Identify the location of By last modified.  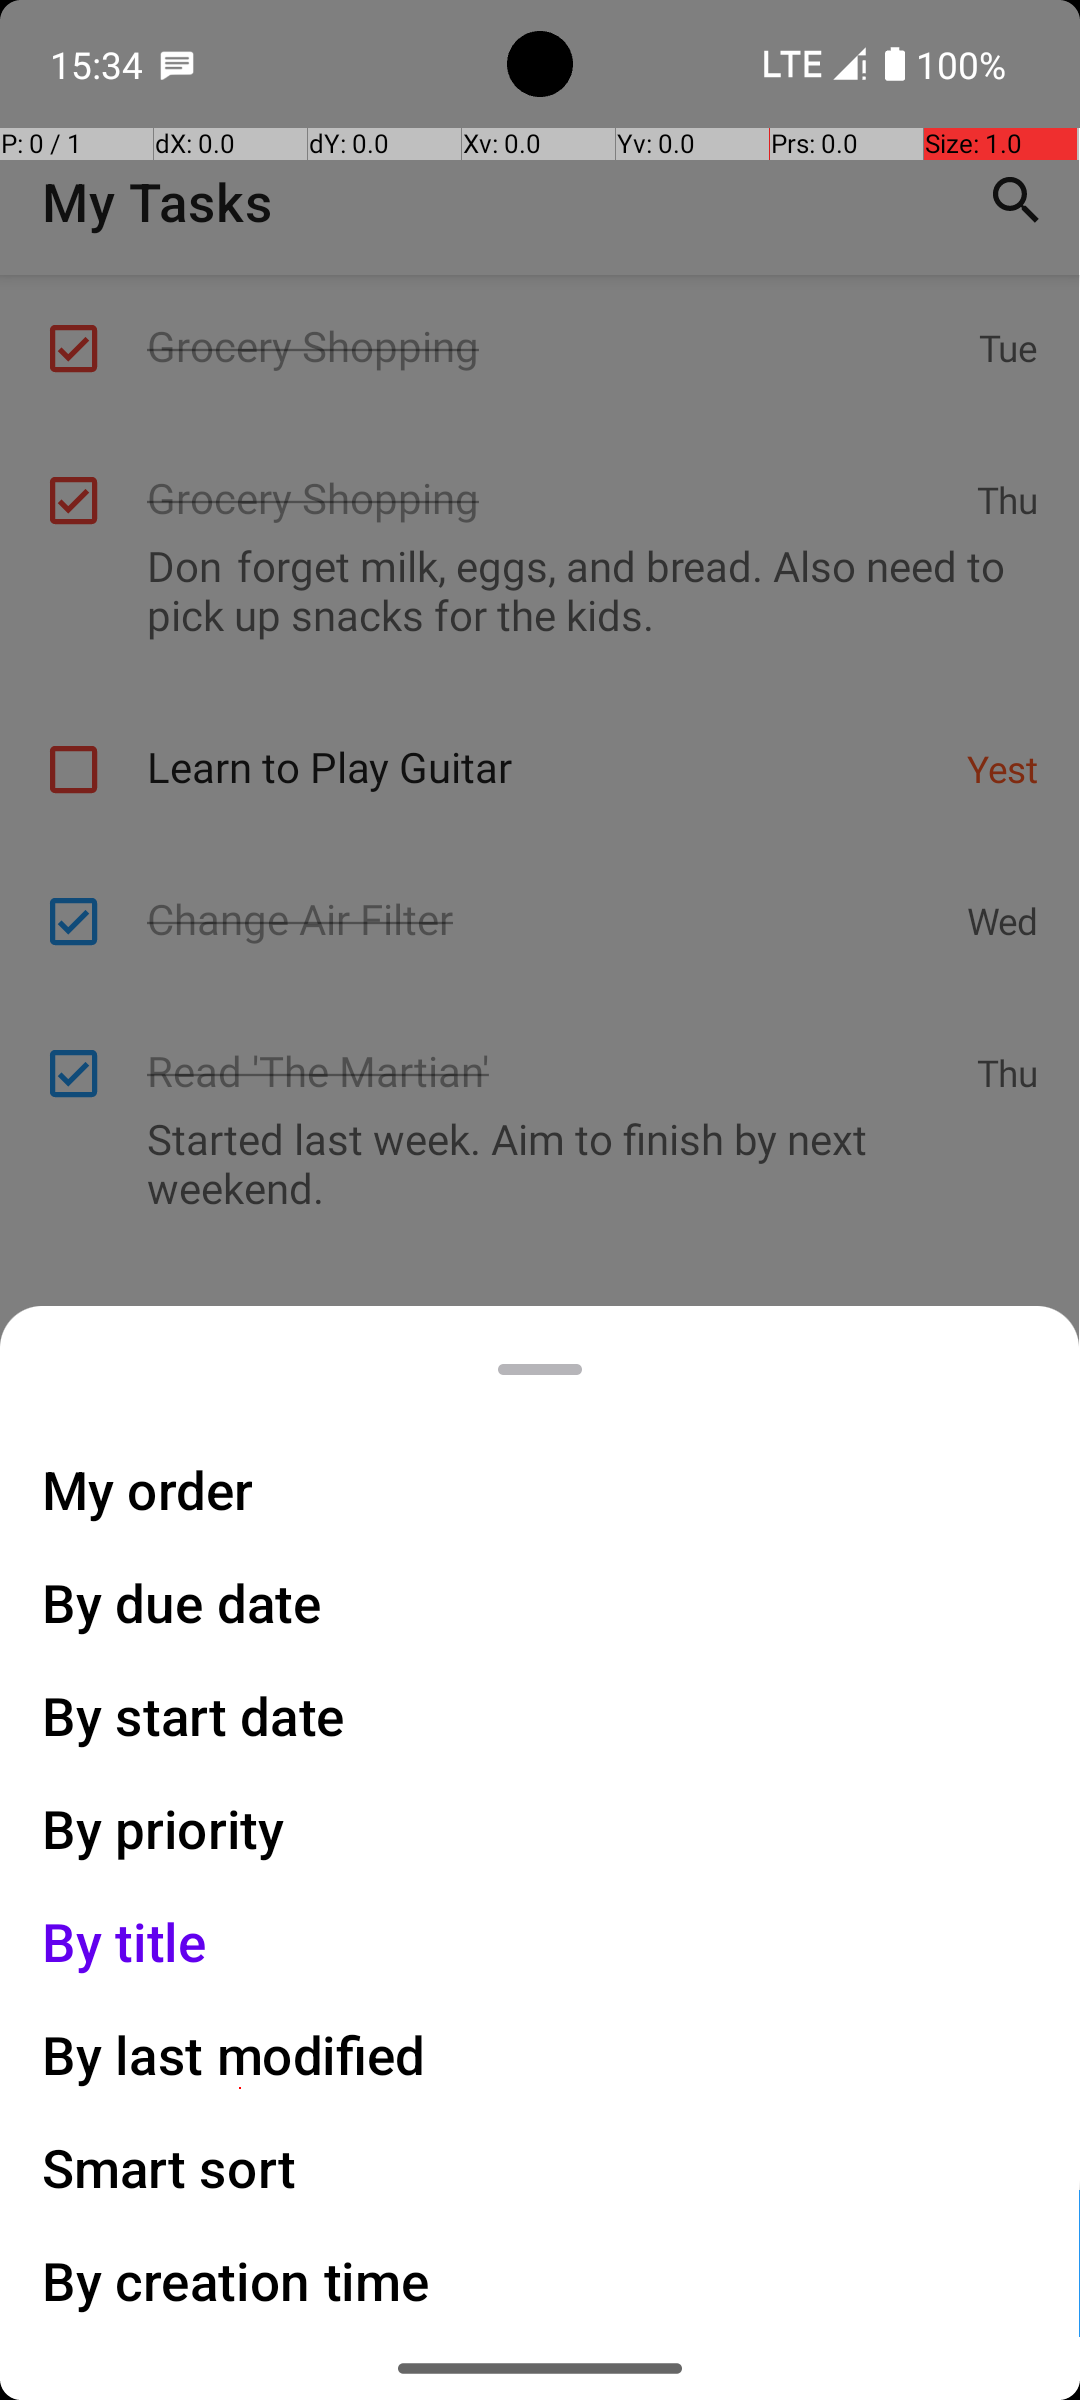
(234, 2054).